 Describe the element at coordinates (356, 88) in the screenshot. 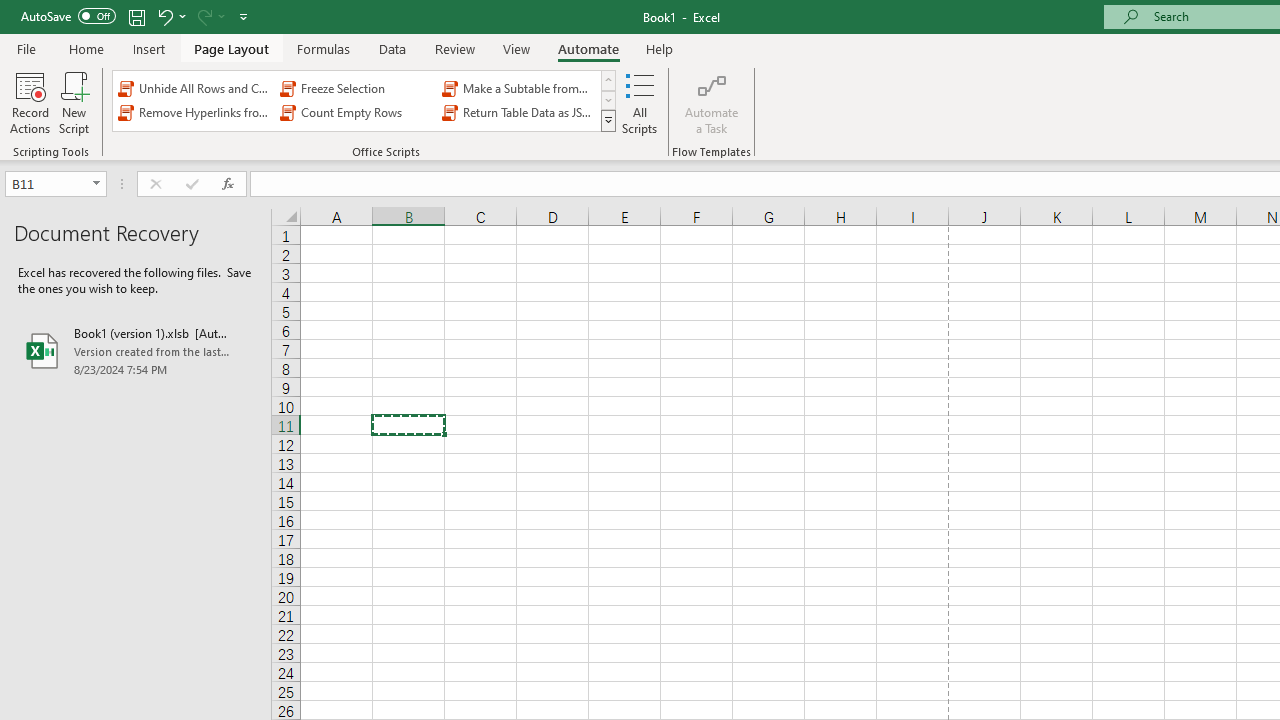

I see `Freeze Selection` at that location.